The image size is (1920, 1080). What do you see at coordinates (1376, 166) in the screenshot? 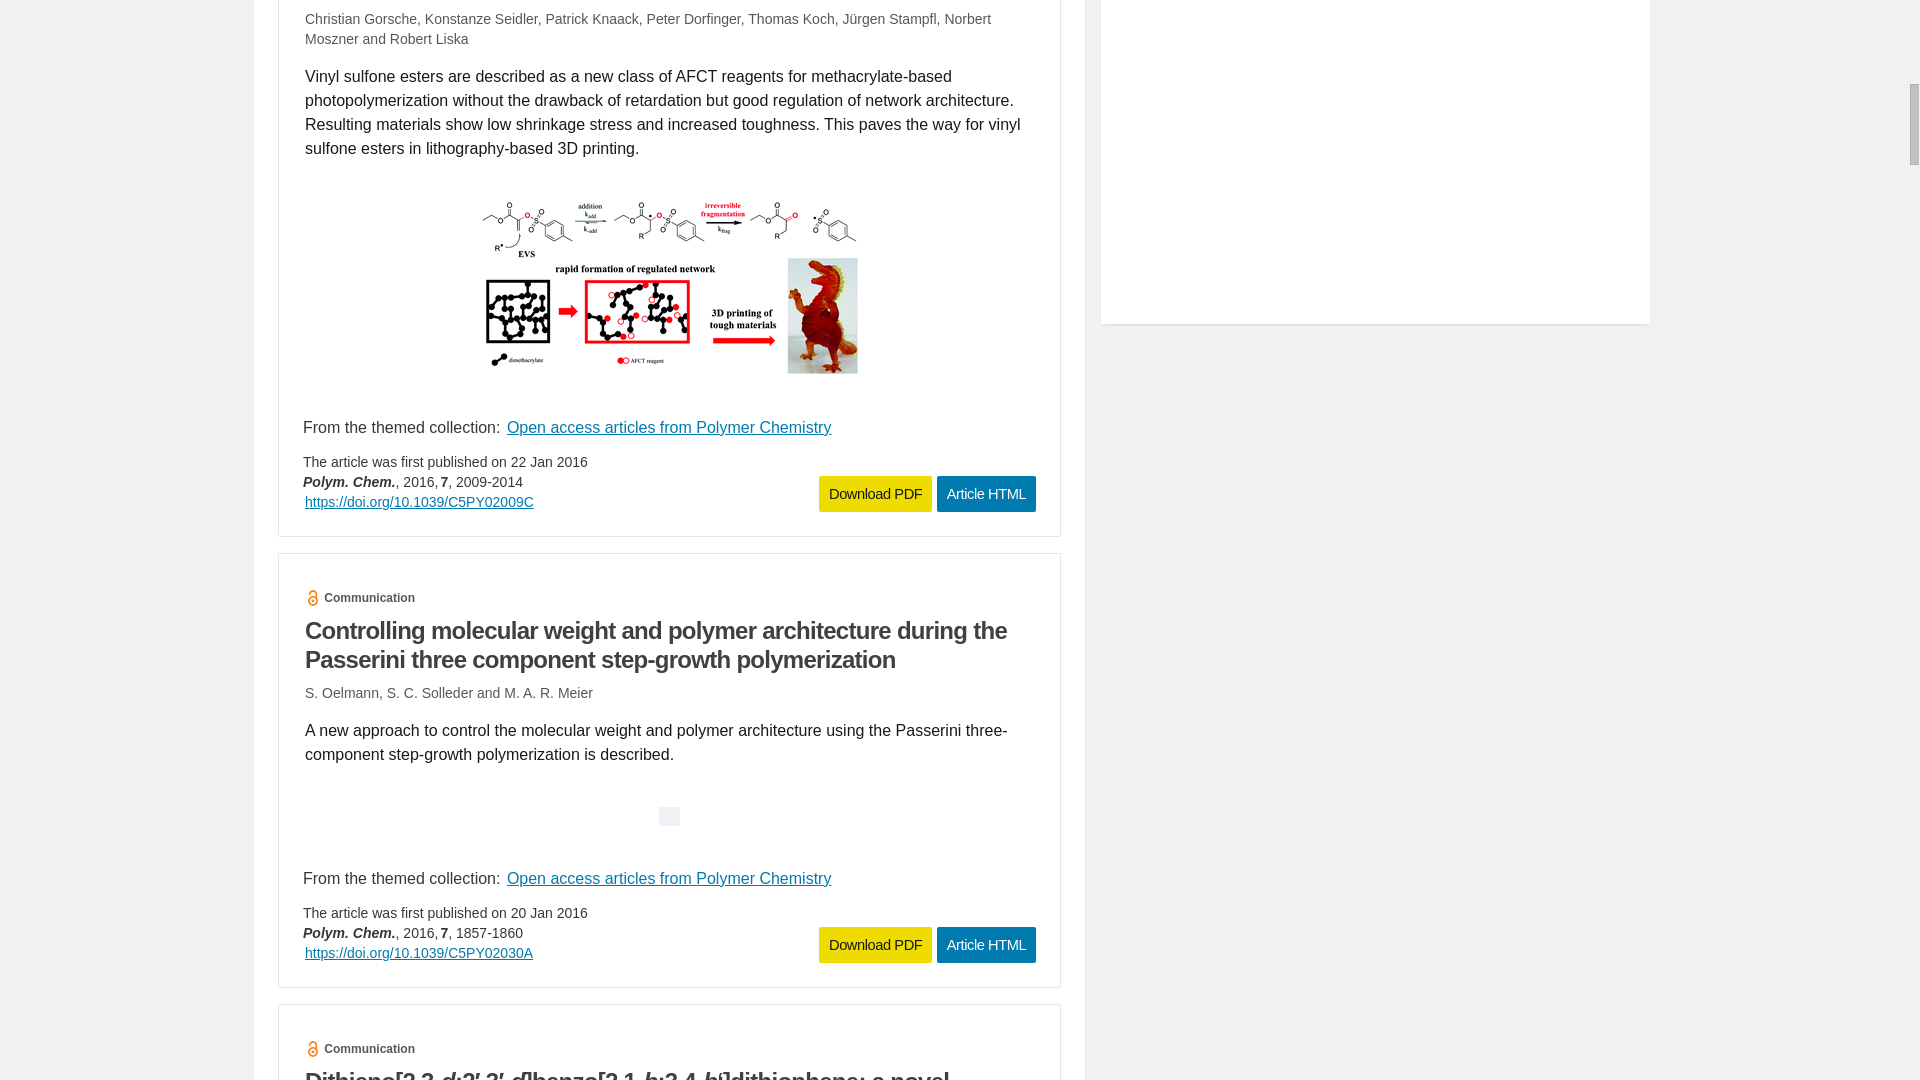
I see `3rd party ad content` at bounding box center [1376, 166].